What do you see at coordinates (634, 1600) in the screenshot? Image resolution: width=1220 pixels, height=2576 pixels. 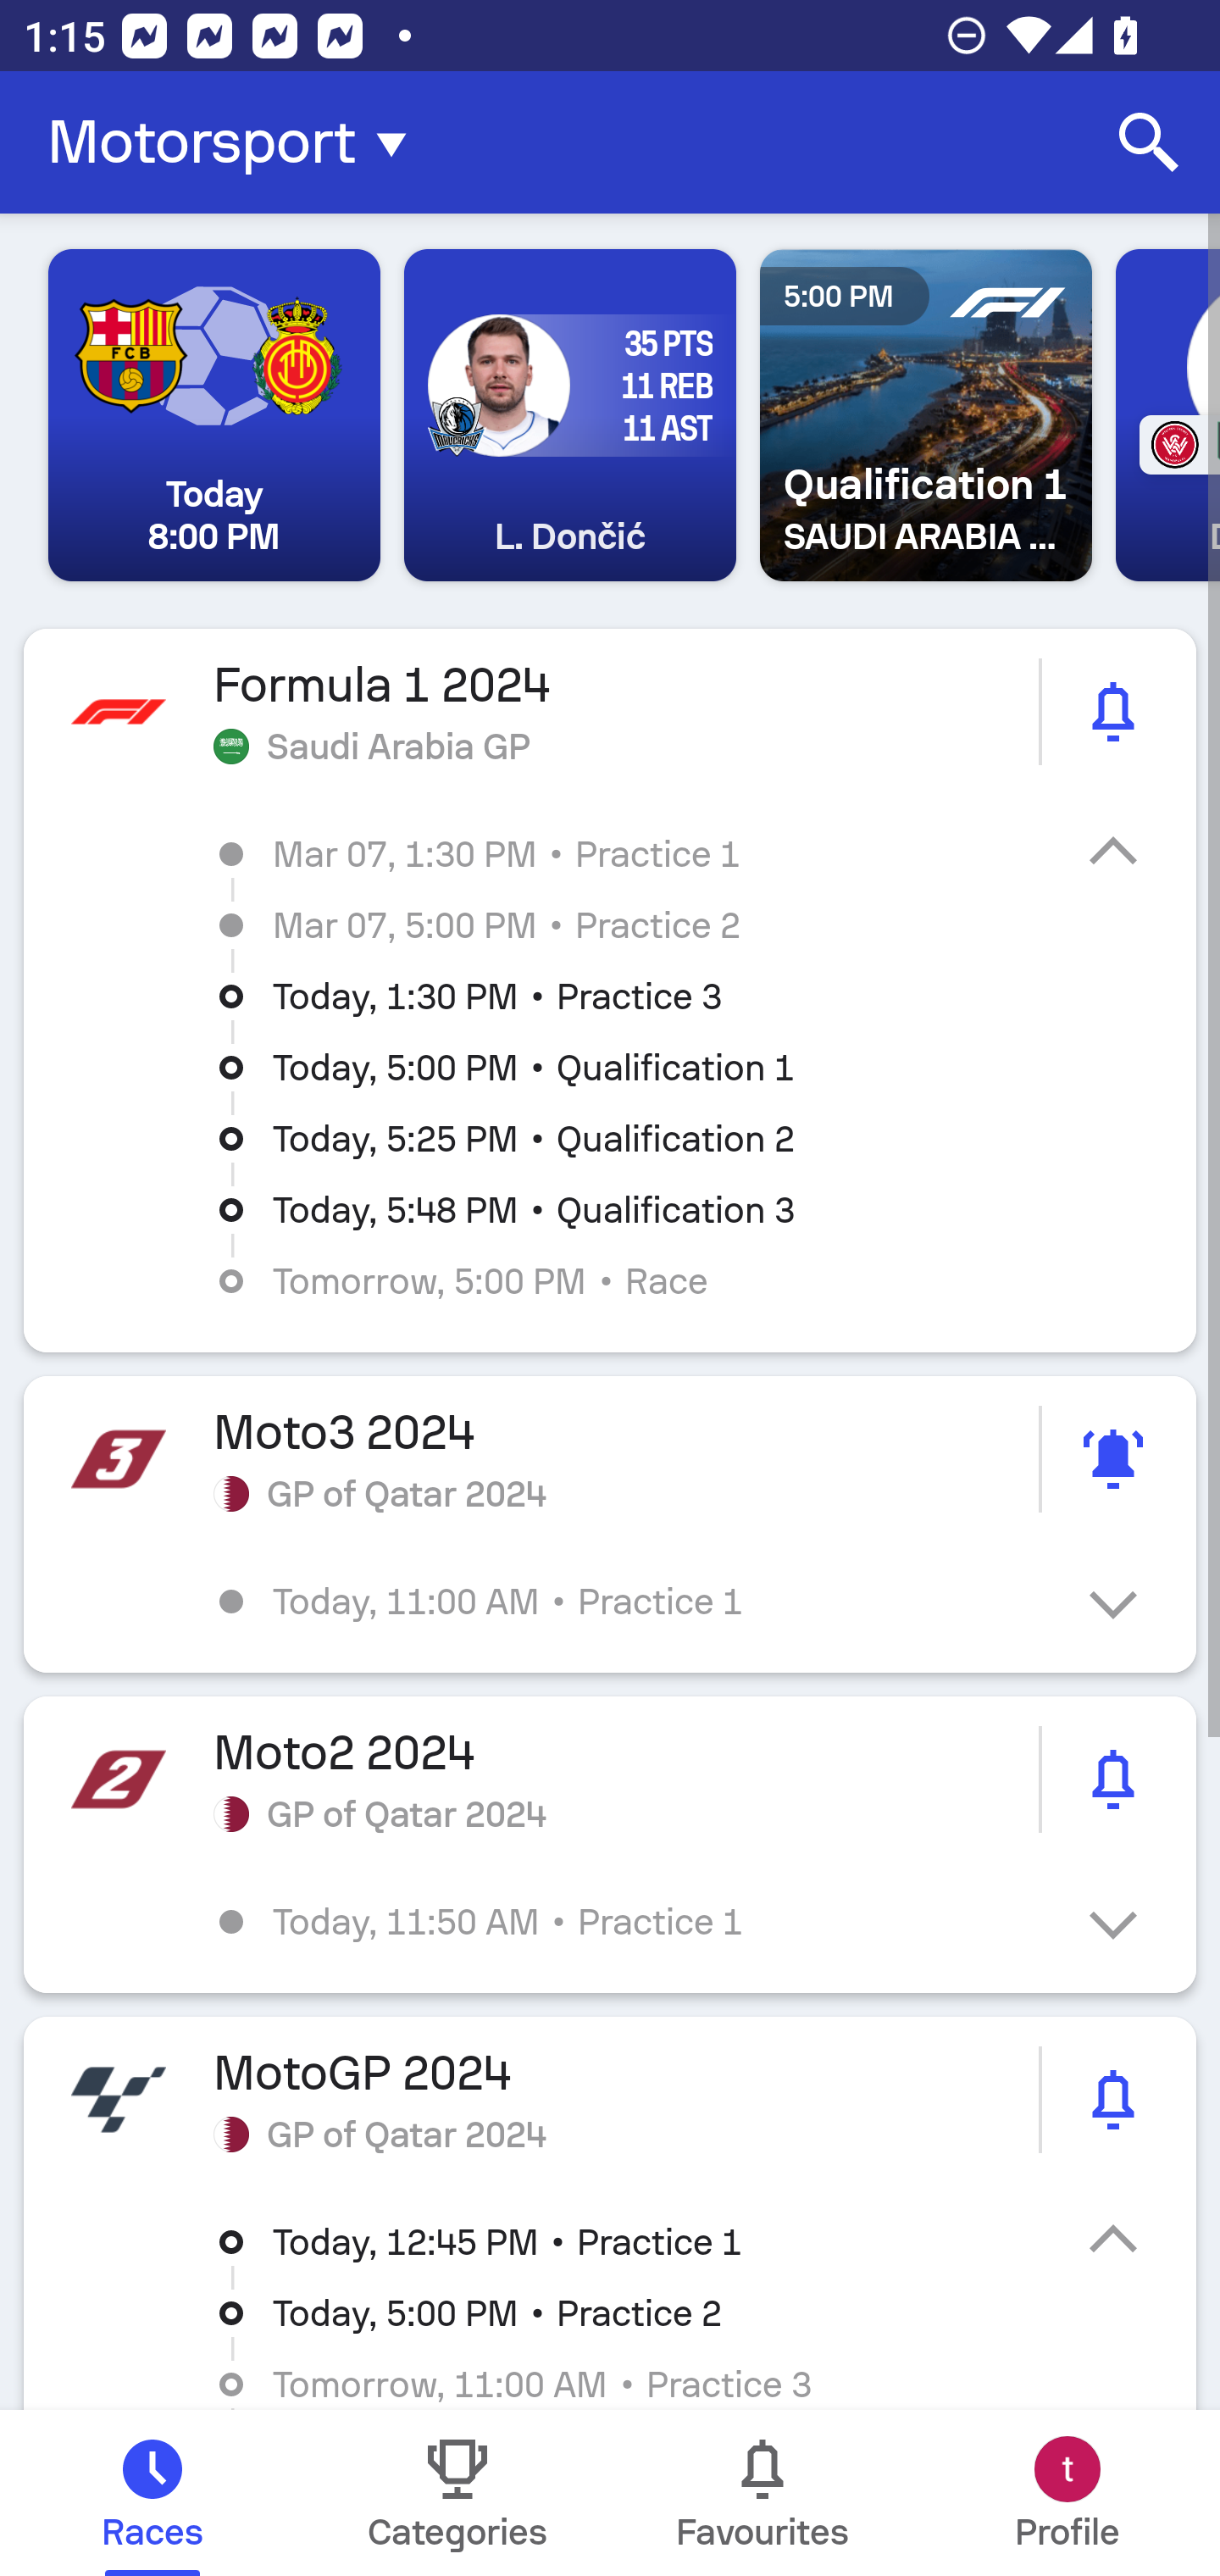 I see `Today, 11:00 AM • Practice 1` at bounding box center [634, 1600].